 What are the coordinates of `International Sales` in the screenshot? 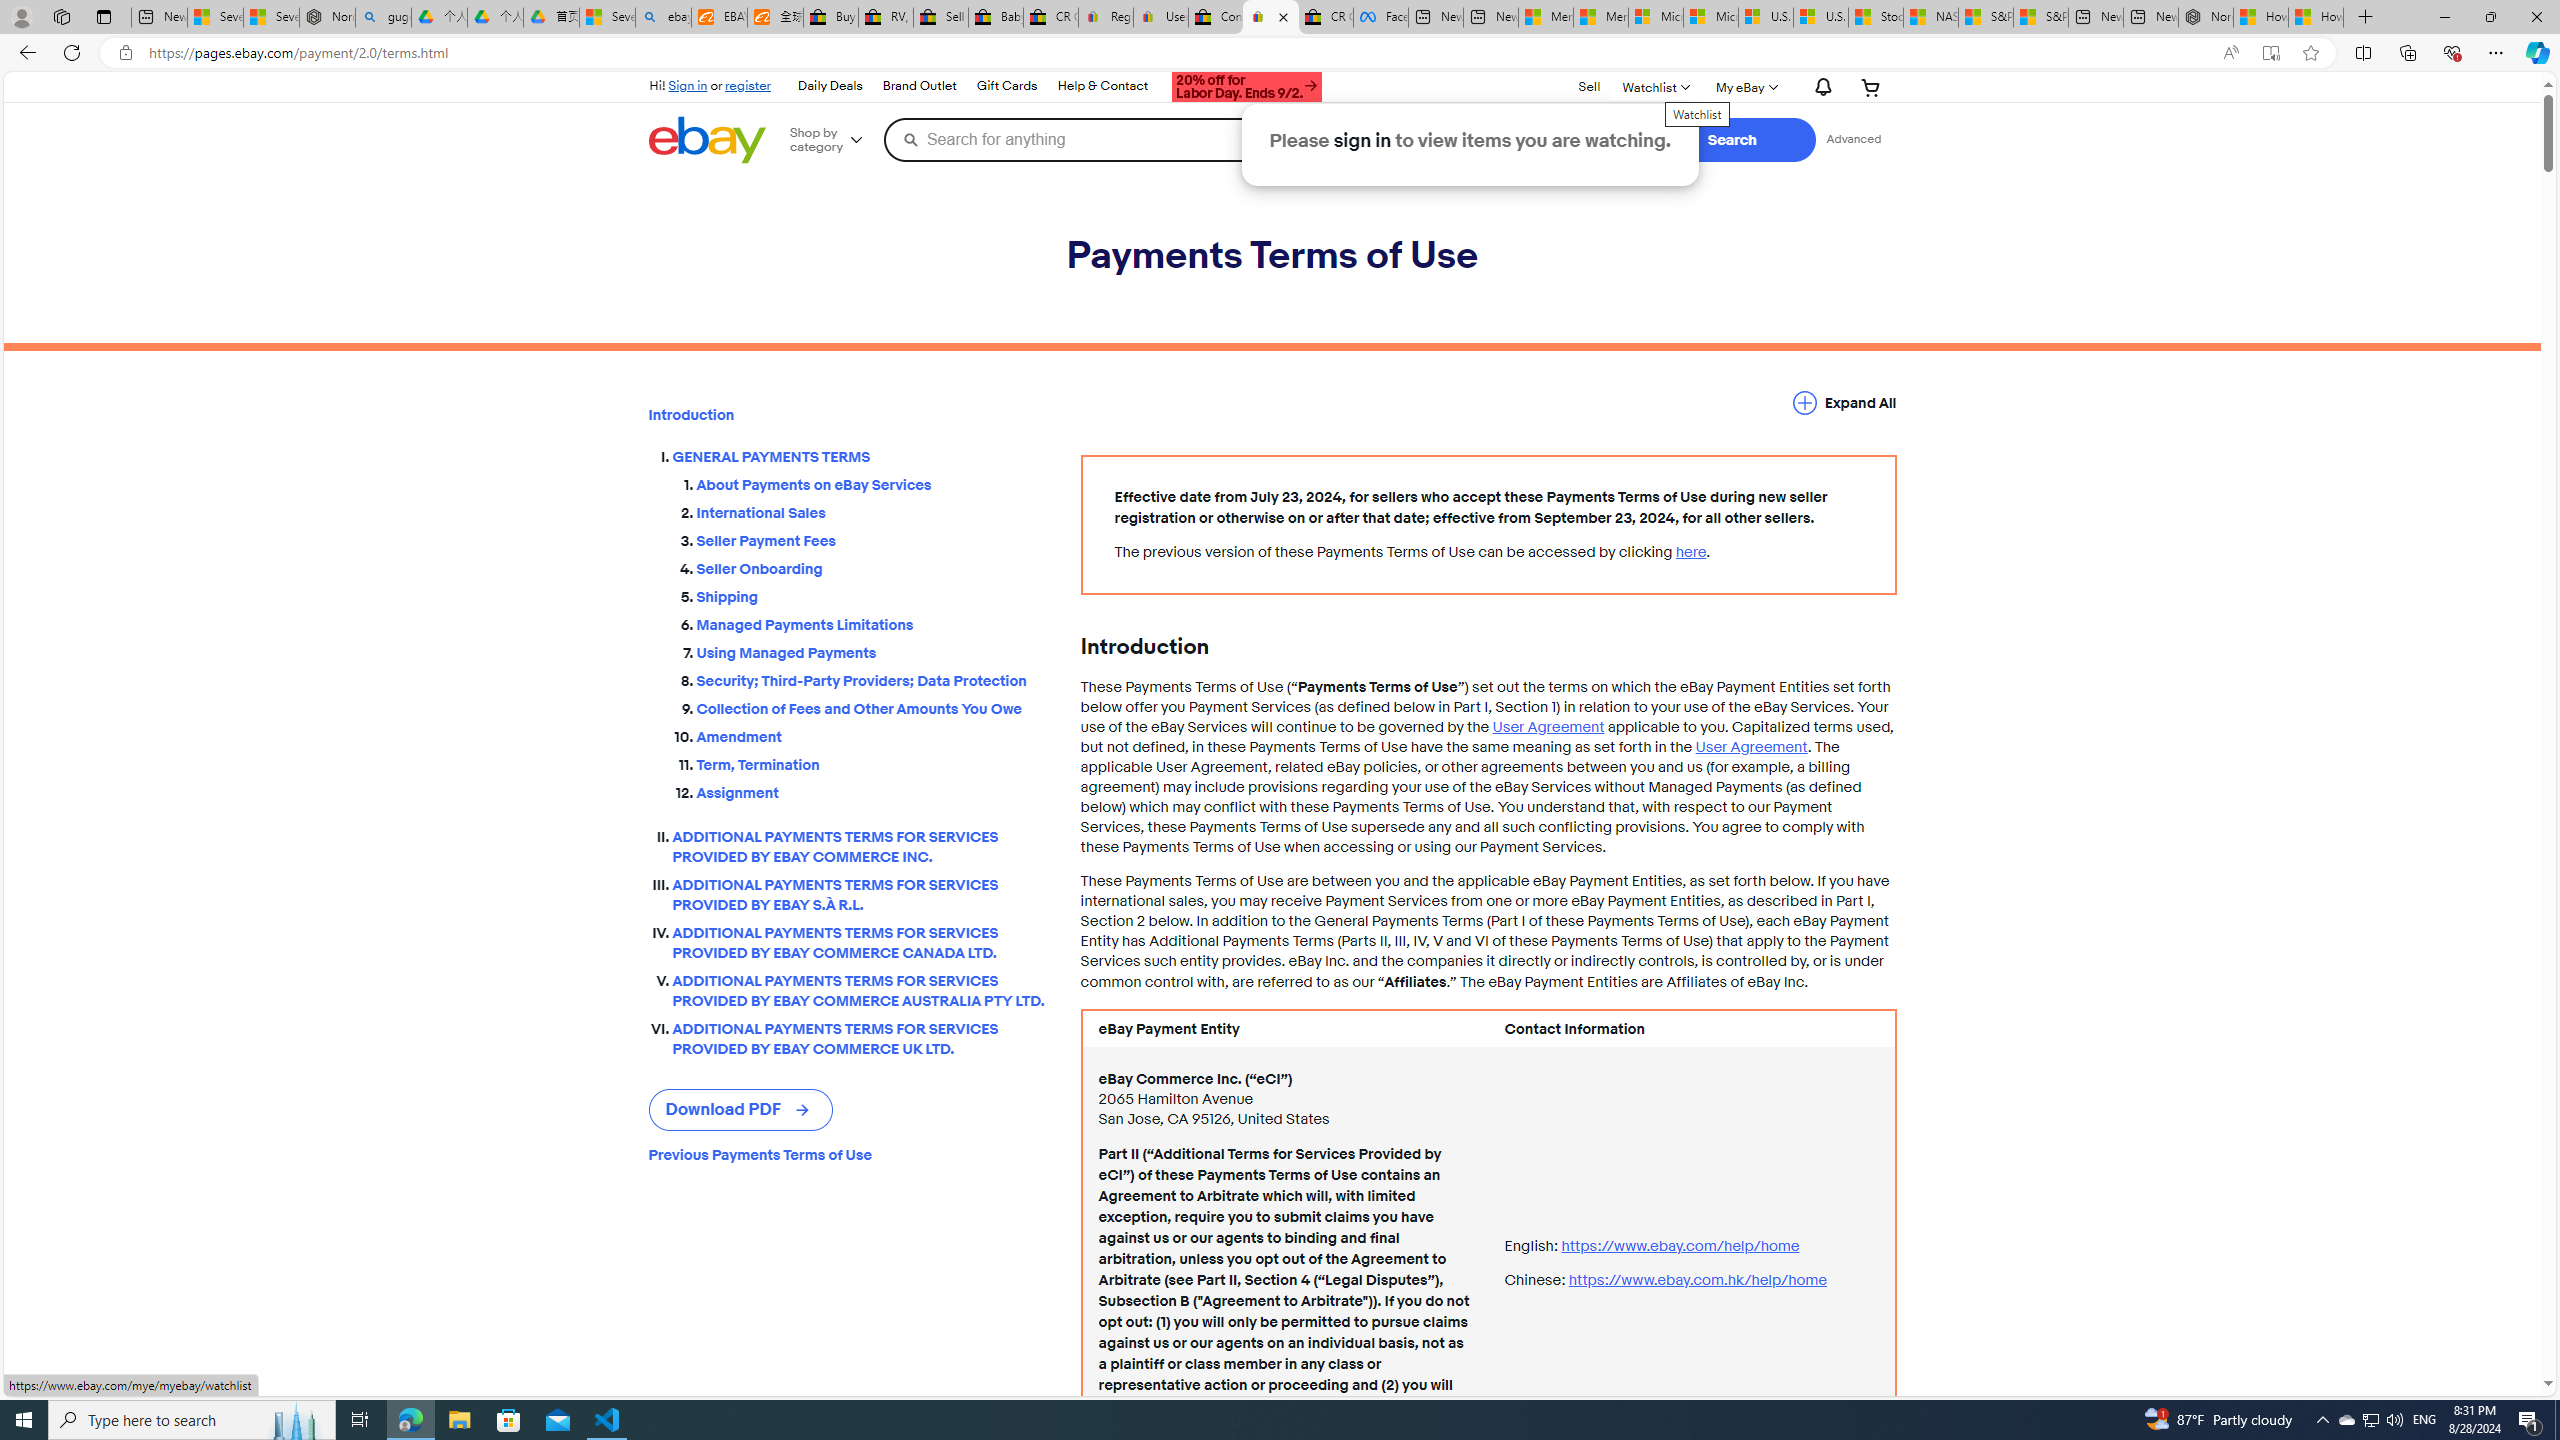 It's located at (872, 510).